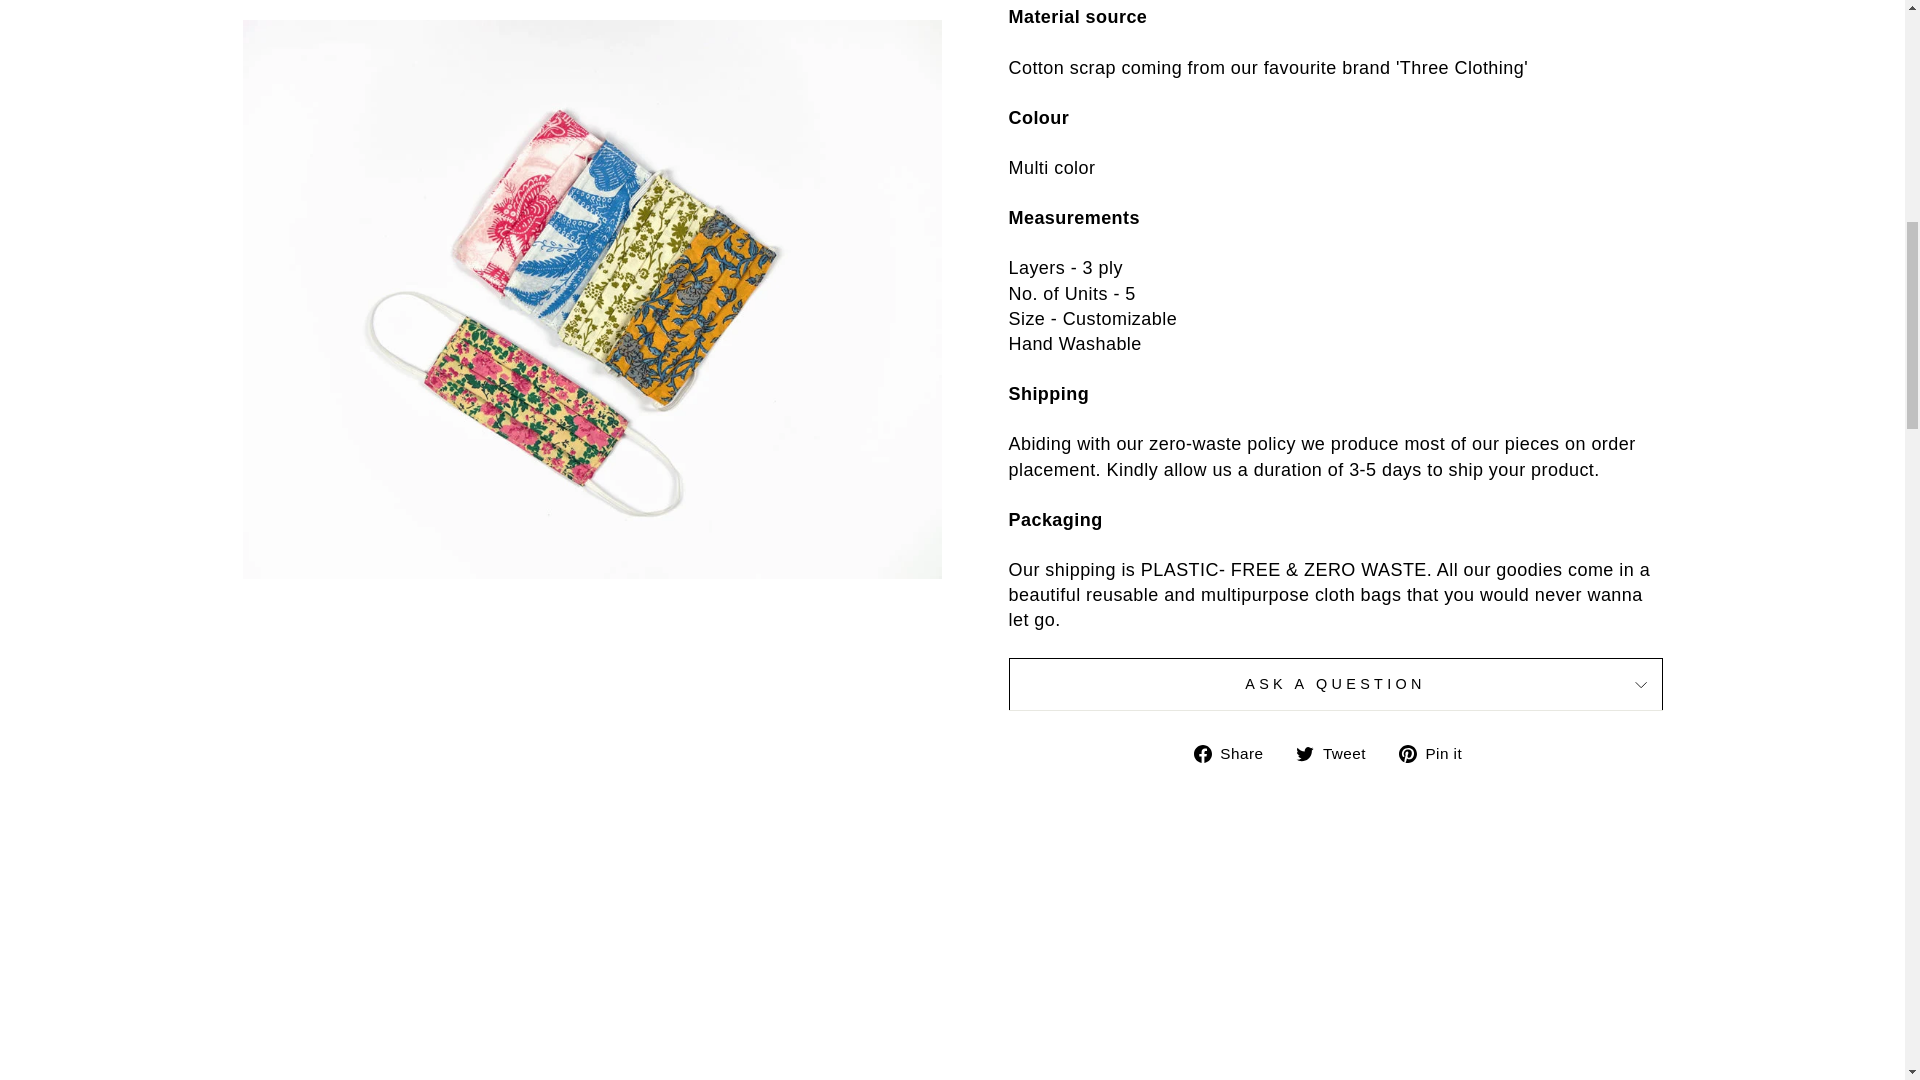 The height and width of the screenshot is (1080, 1920). What do you see at coordinates (1304, 754) in the screenshot?
I see `twitter` at bounding box center [1304, 754].